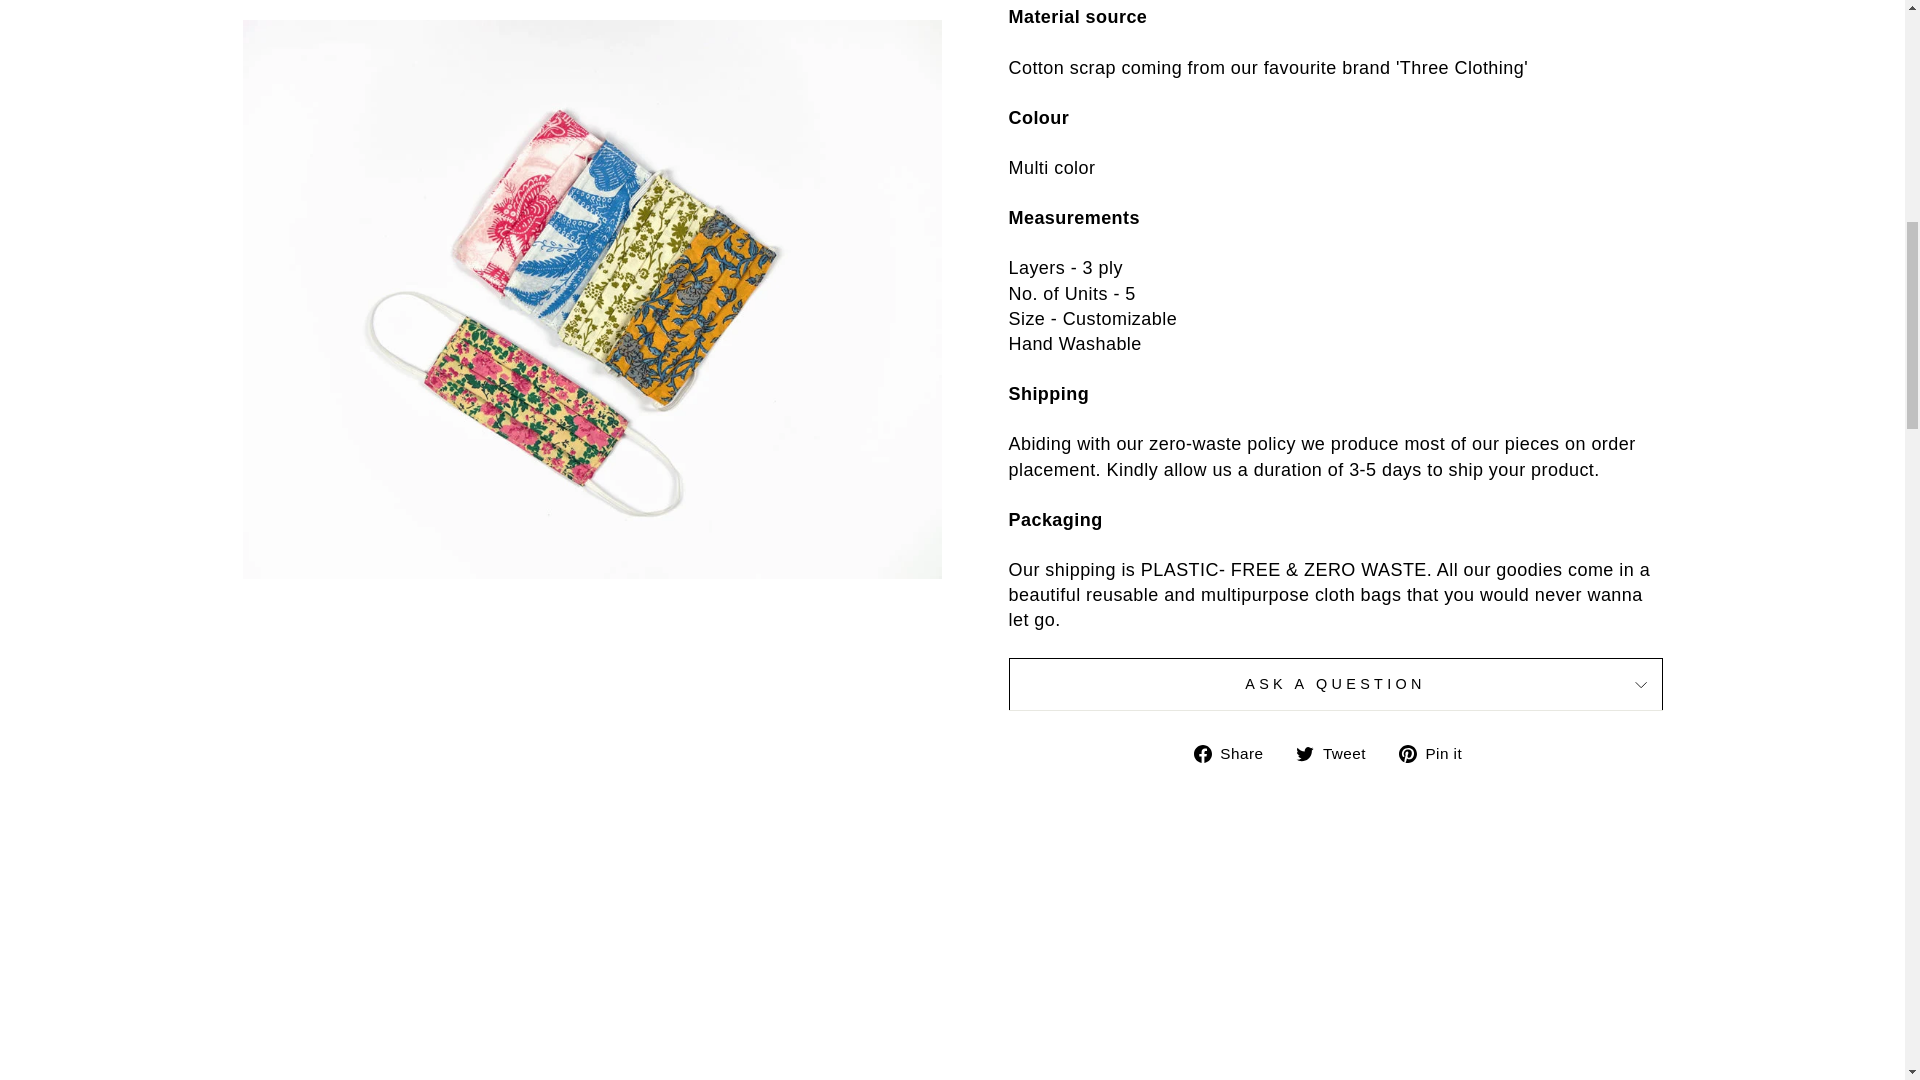 The height and width of the screenshot is (1080, 1920). What do you see at coordinates (1304, 754) in the screenshot?
I see `twitter` at bounding box center [1304, 754].